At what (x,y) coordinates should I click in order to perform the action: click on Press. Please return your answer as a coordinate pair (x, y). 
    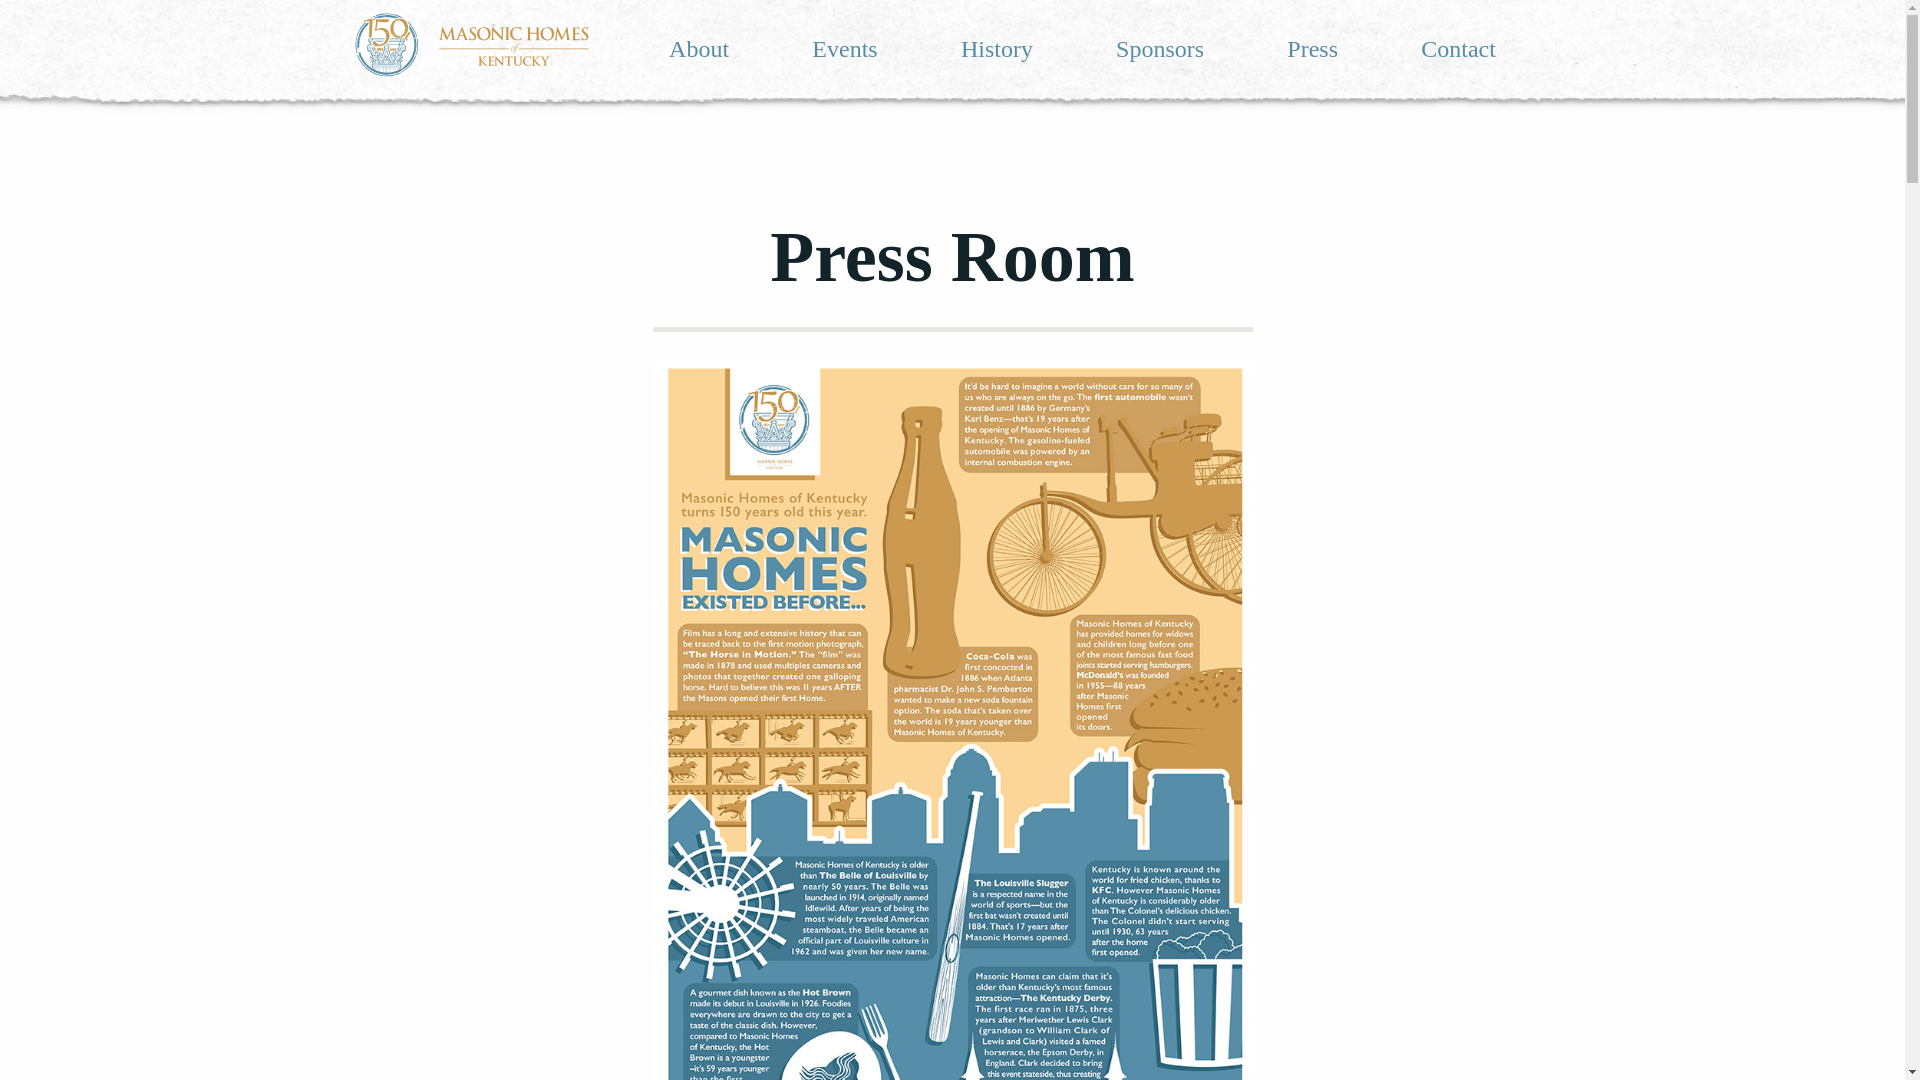
    Looking at the image, I should click on (1312, 48).